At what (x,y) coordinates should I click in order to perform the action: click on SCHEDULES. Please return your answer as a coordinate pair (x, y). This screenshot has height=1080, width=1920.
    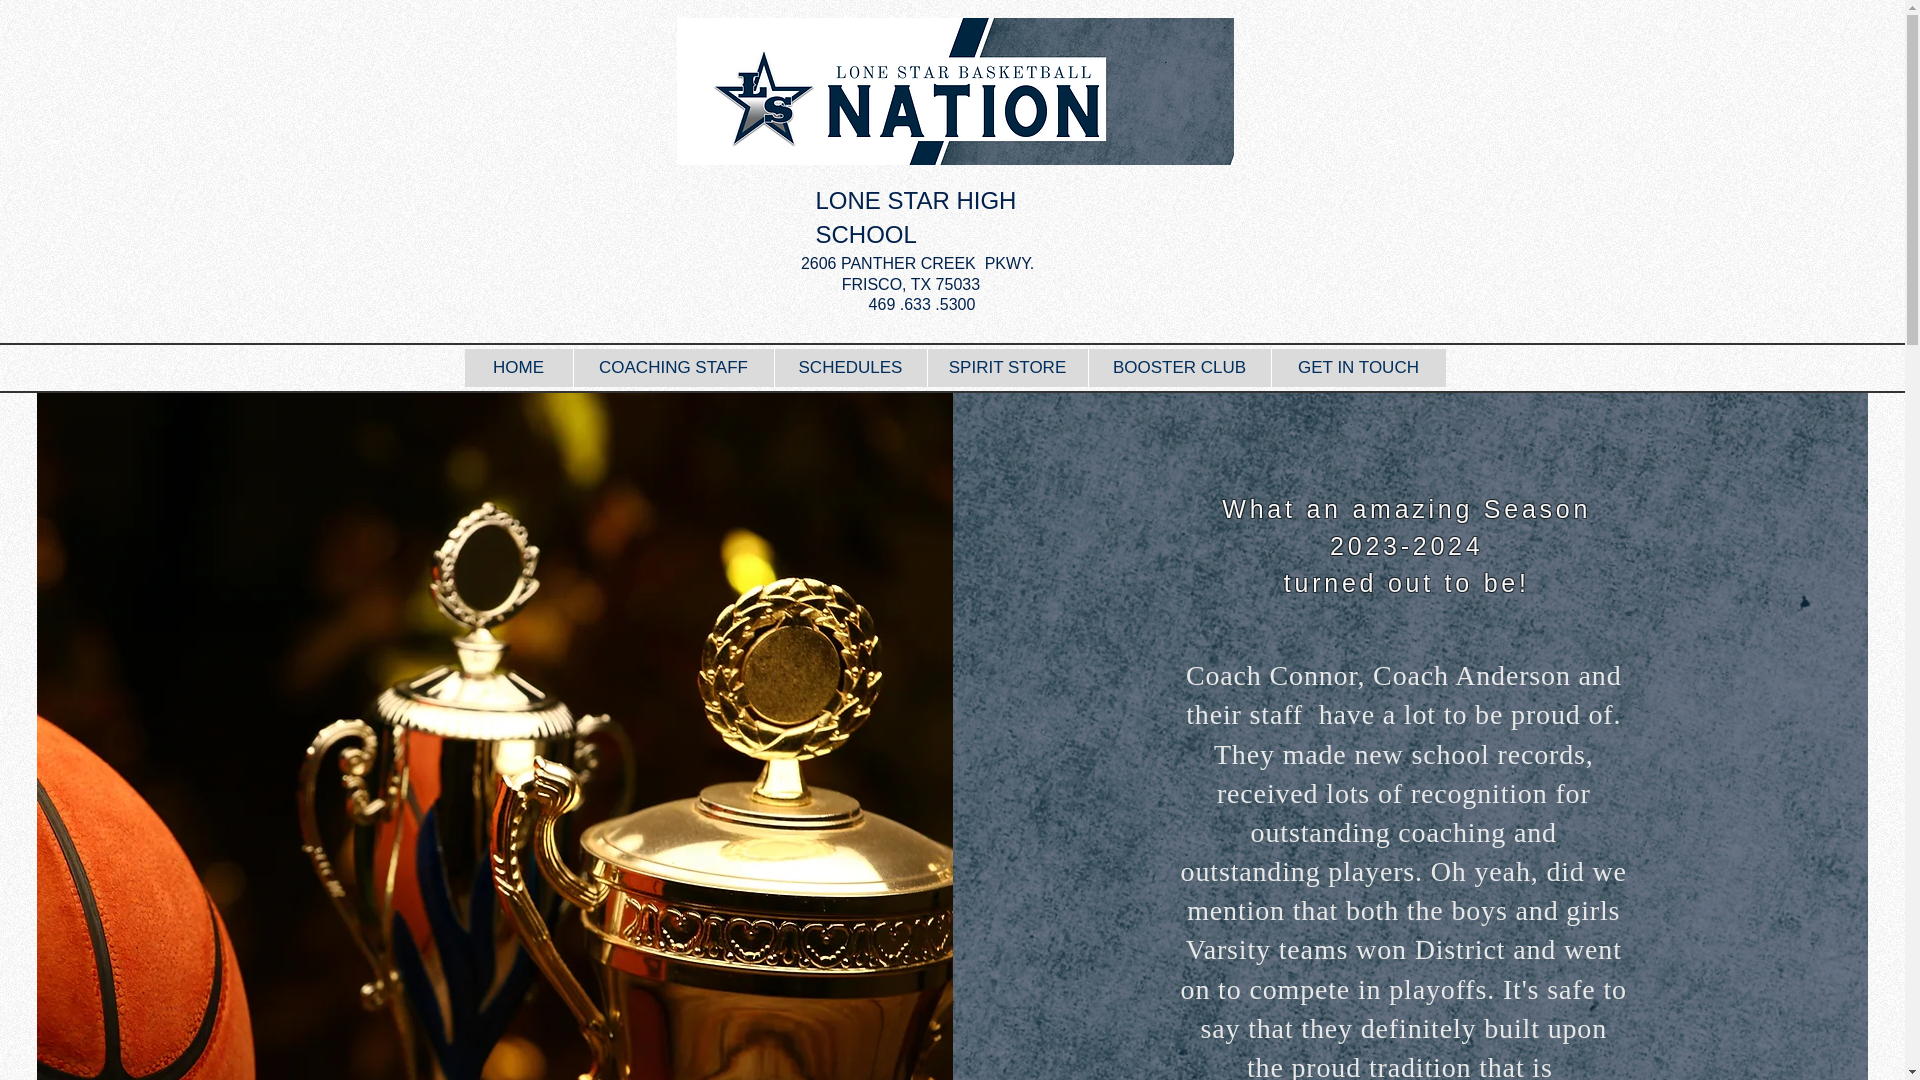
    Looking at the image, I should click on (850, 367).